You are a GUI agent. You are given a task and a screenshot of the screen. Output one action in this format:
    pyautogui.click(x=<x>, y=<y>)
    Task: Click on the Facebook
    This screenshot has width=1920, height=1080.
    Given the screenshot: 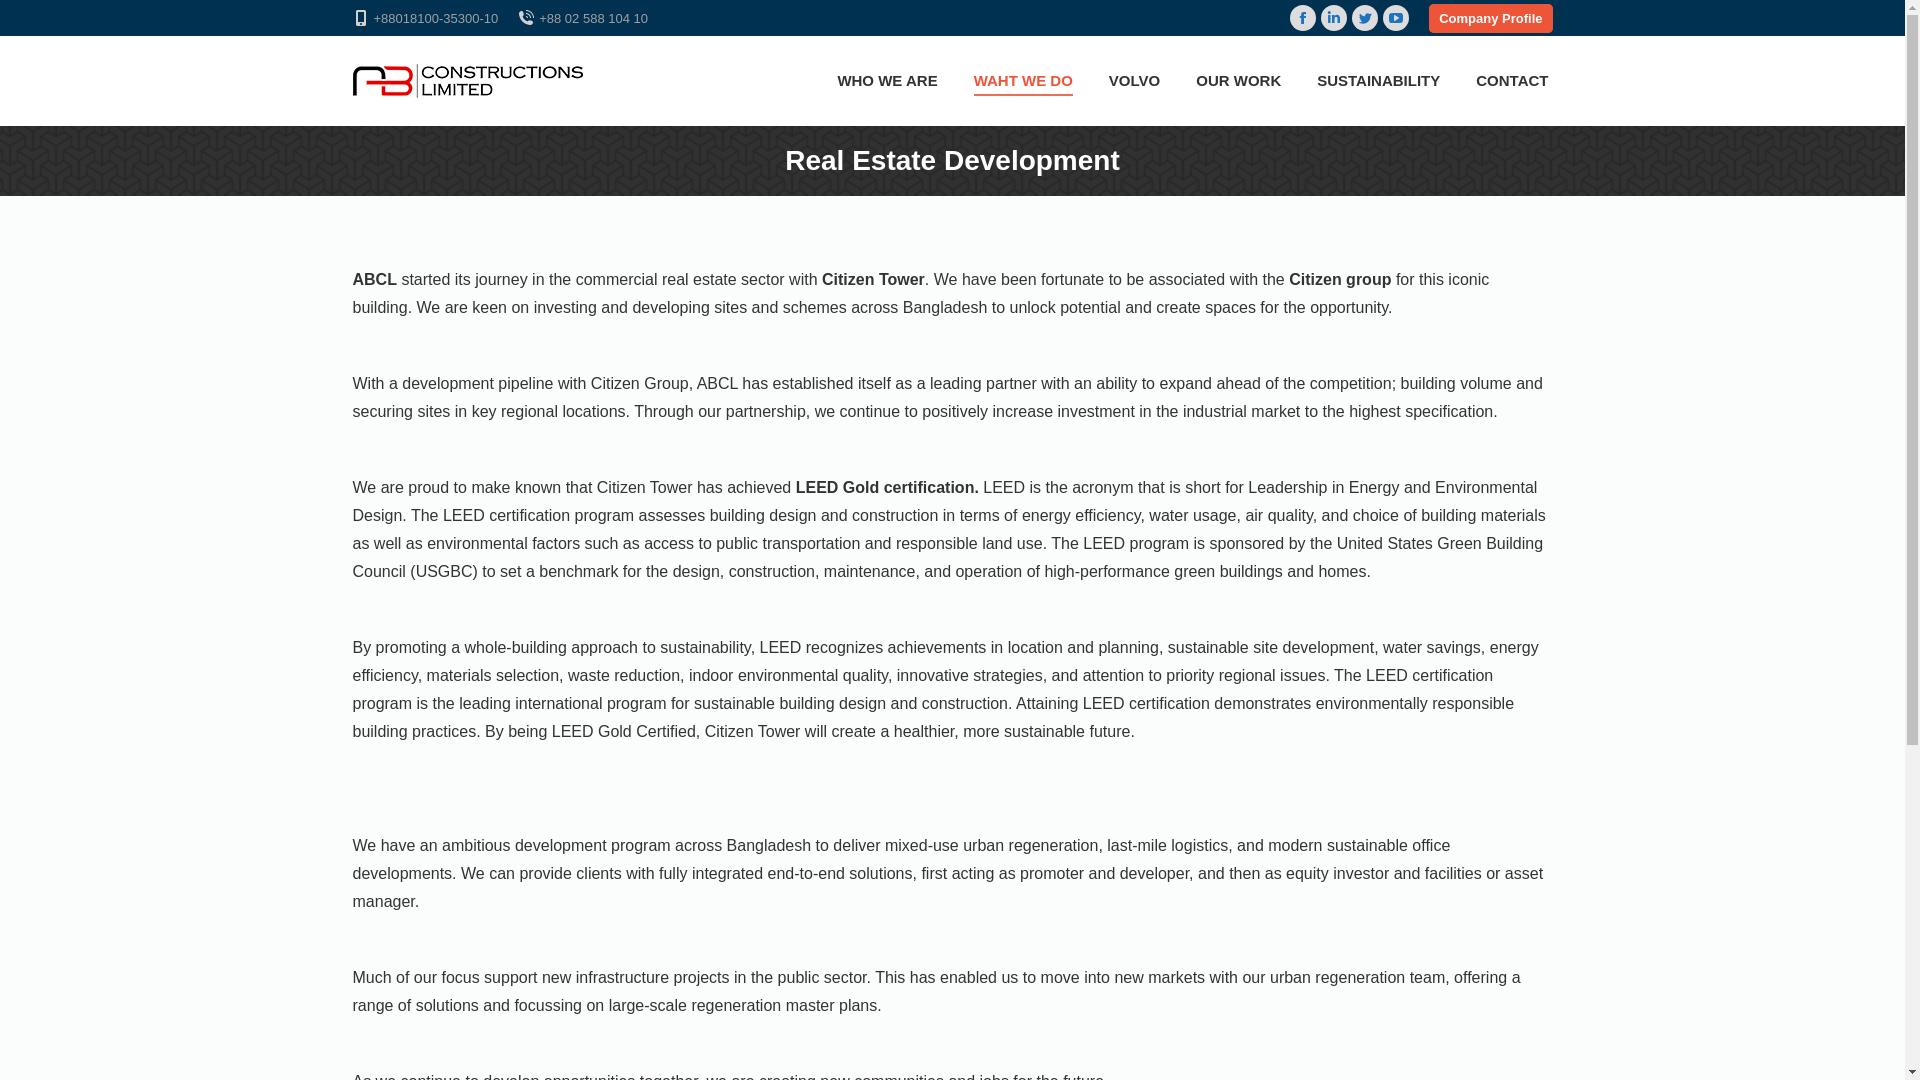 What is the action you would take?
    pyautogui.click(x=1303, y=18)
    